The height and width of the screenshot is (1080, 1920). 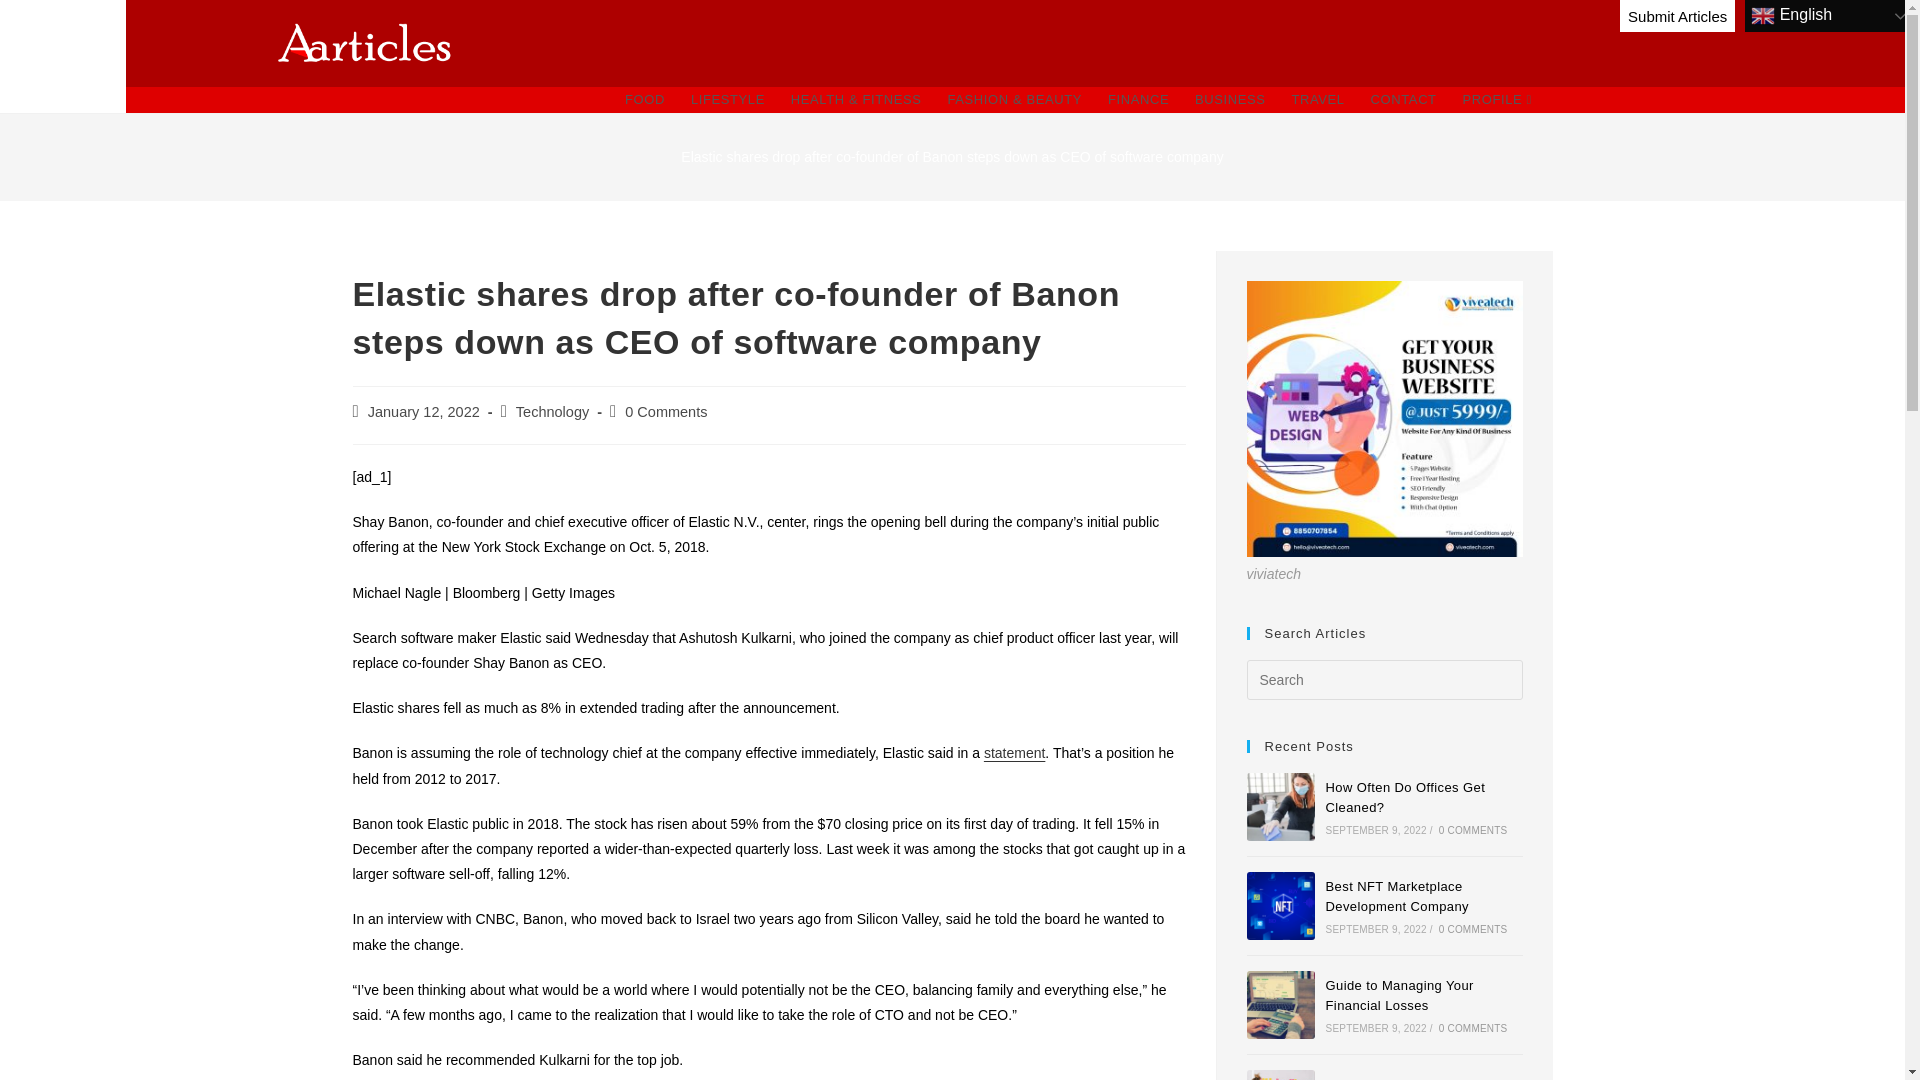 I want to click on English, so click(x=1832, y=16).